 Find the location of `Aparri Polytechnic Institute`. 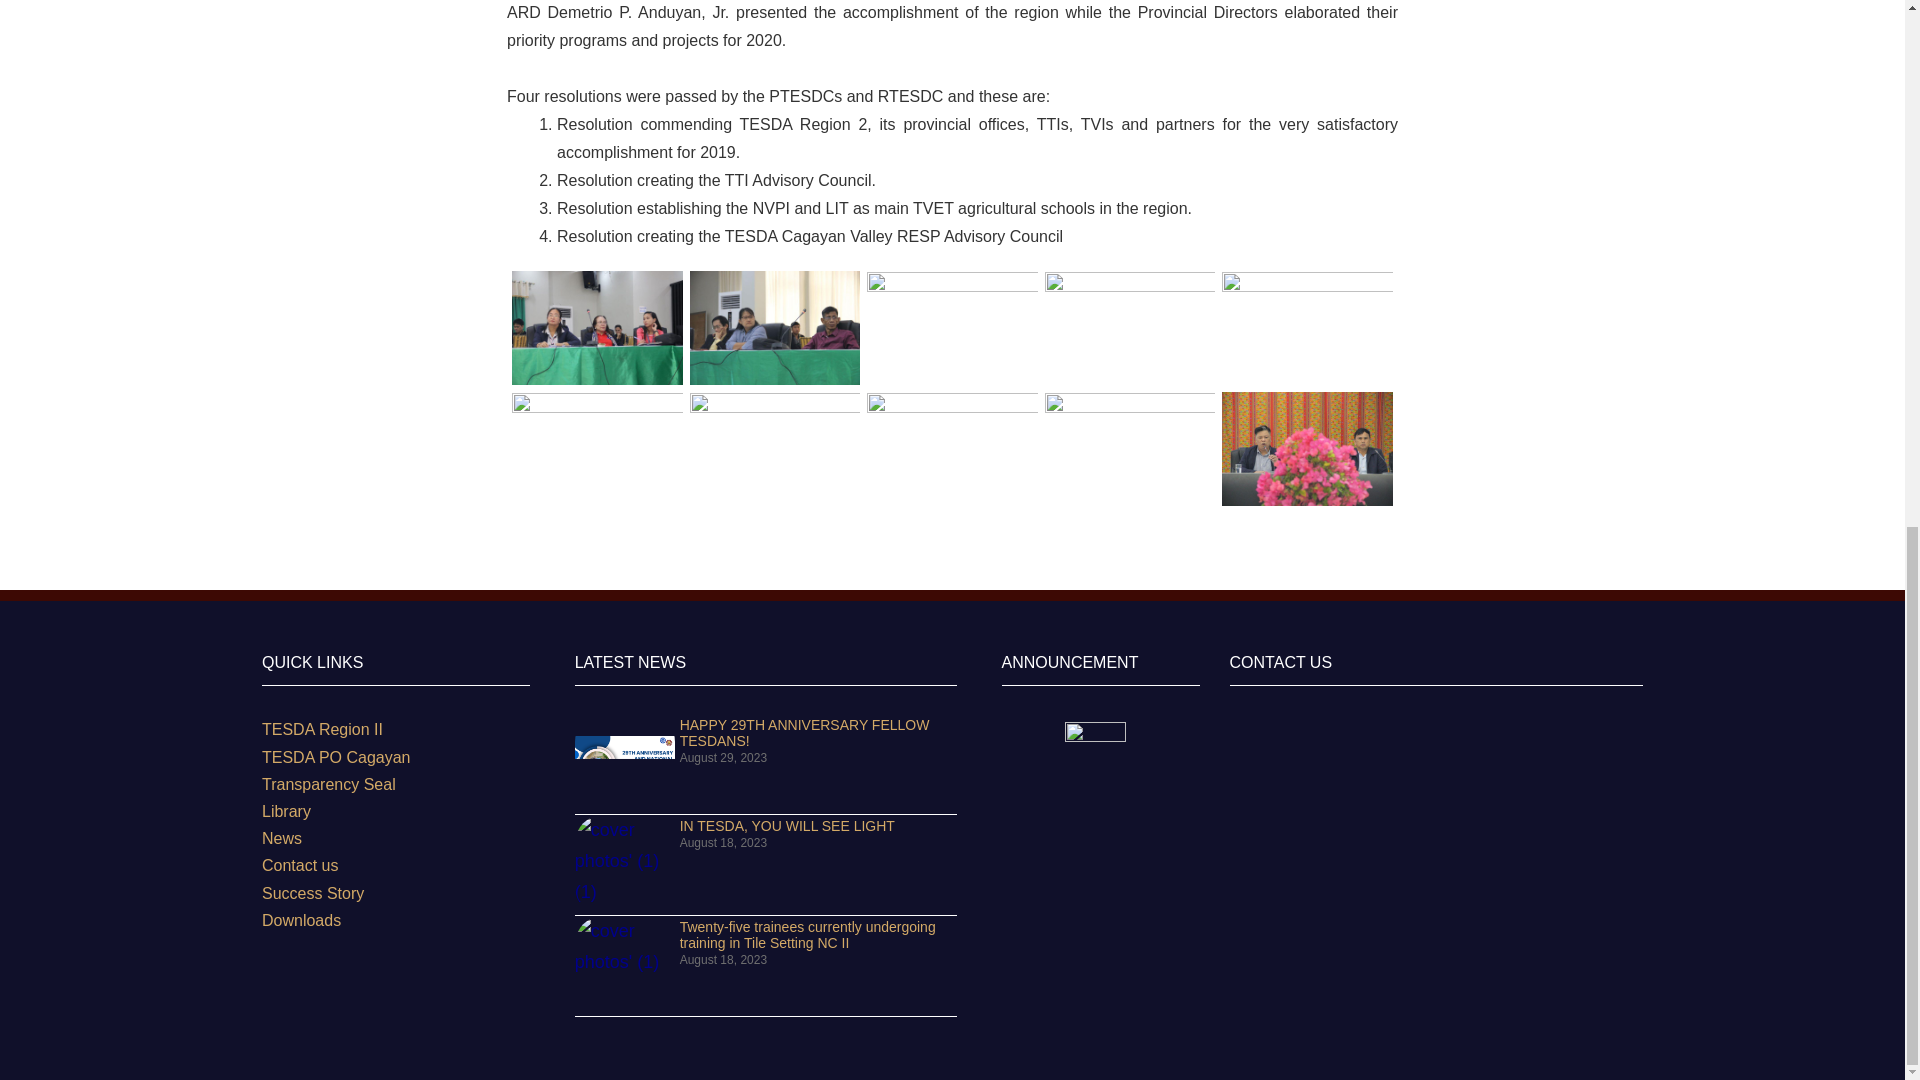

Aparri Polytechnic Institute is located at coordinates (1436, 836).